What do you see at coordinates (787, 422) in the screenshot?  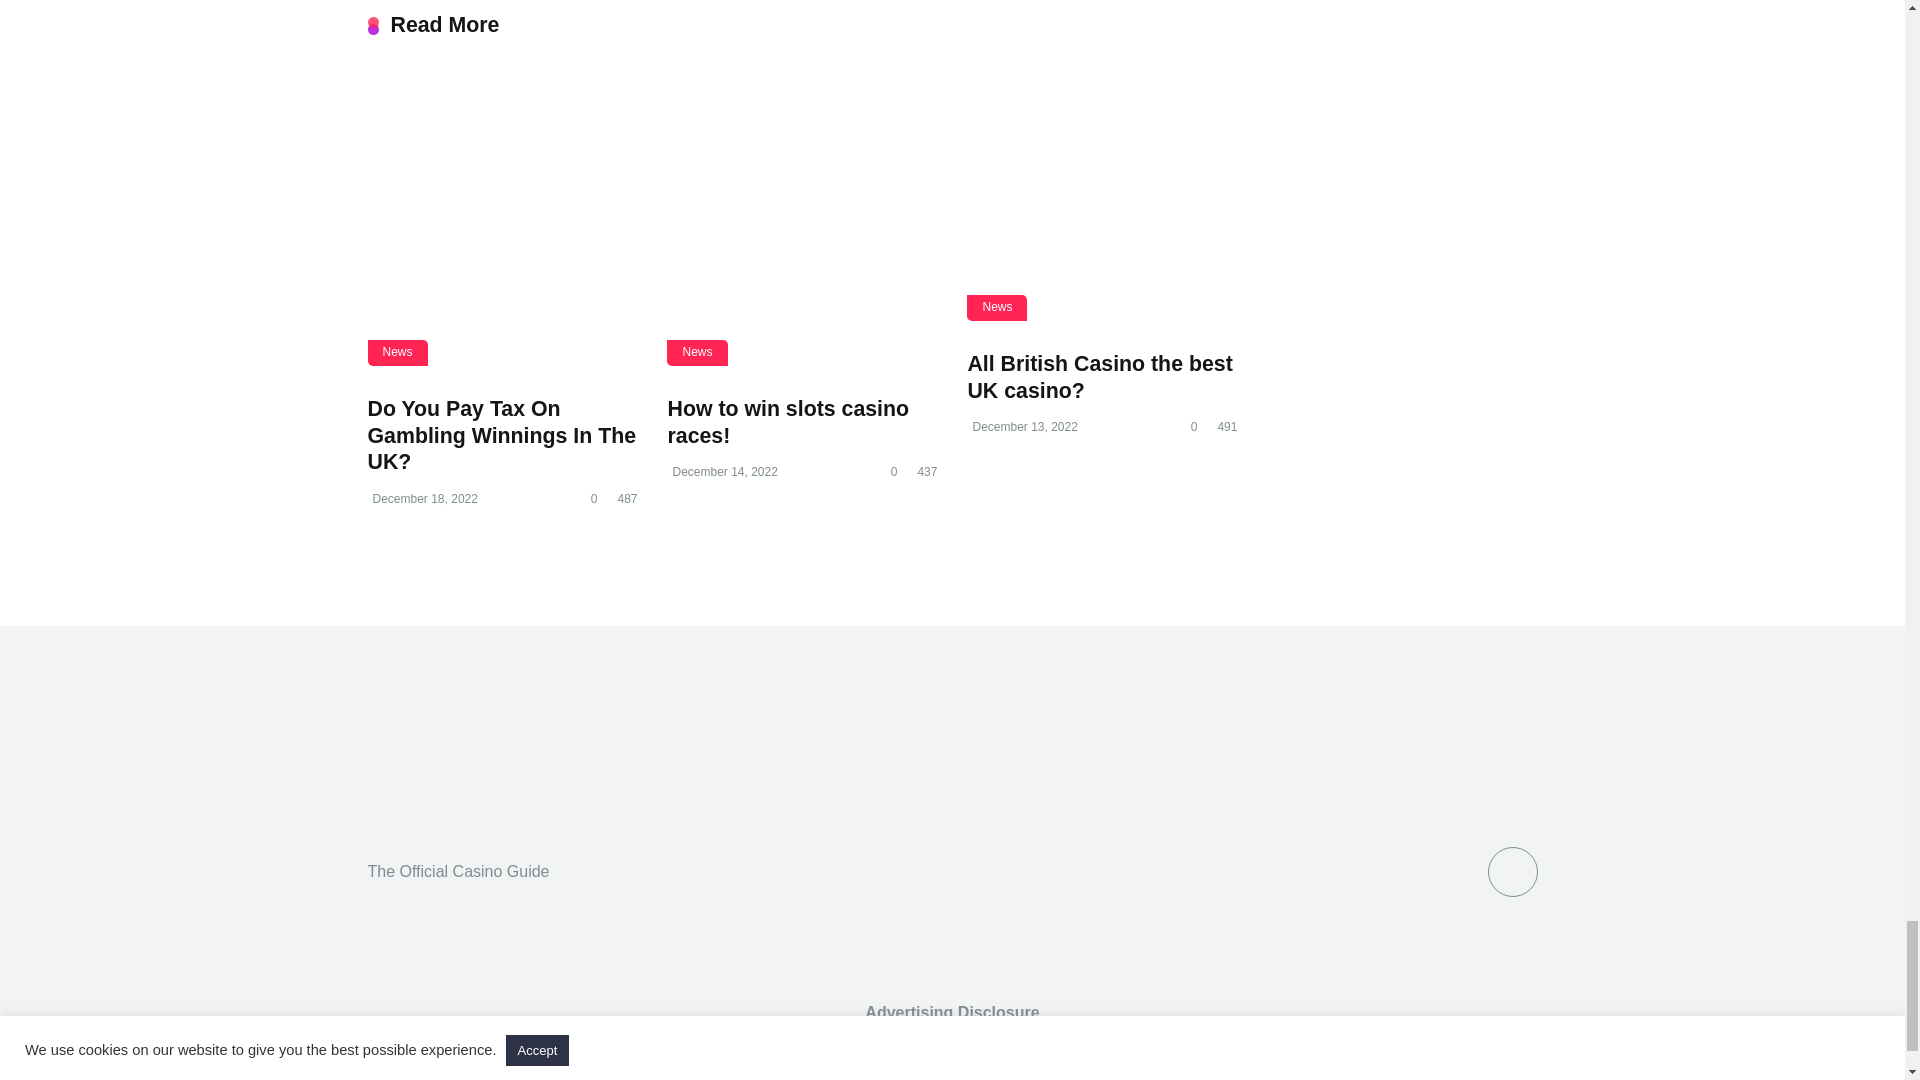 I see `How to win slots casino races!` at bounding box center [787, 422].